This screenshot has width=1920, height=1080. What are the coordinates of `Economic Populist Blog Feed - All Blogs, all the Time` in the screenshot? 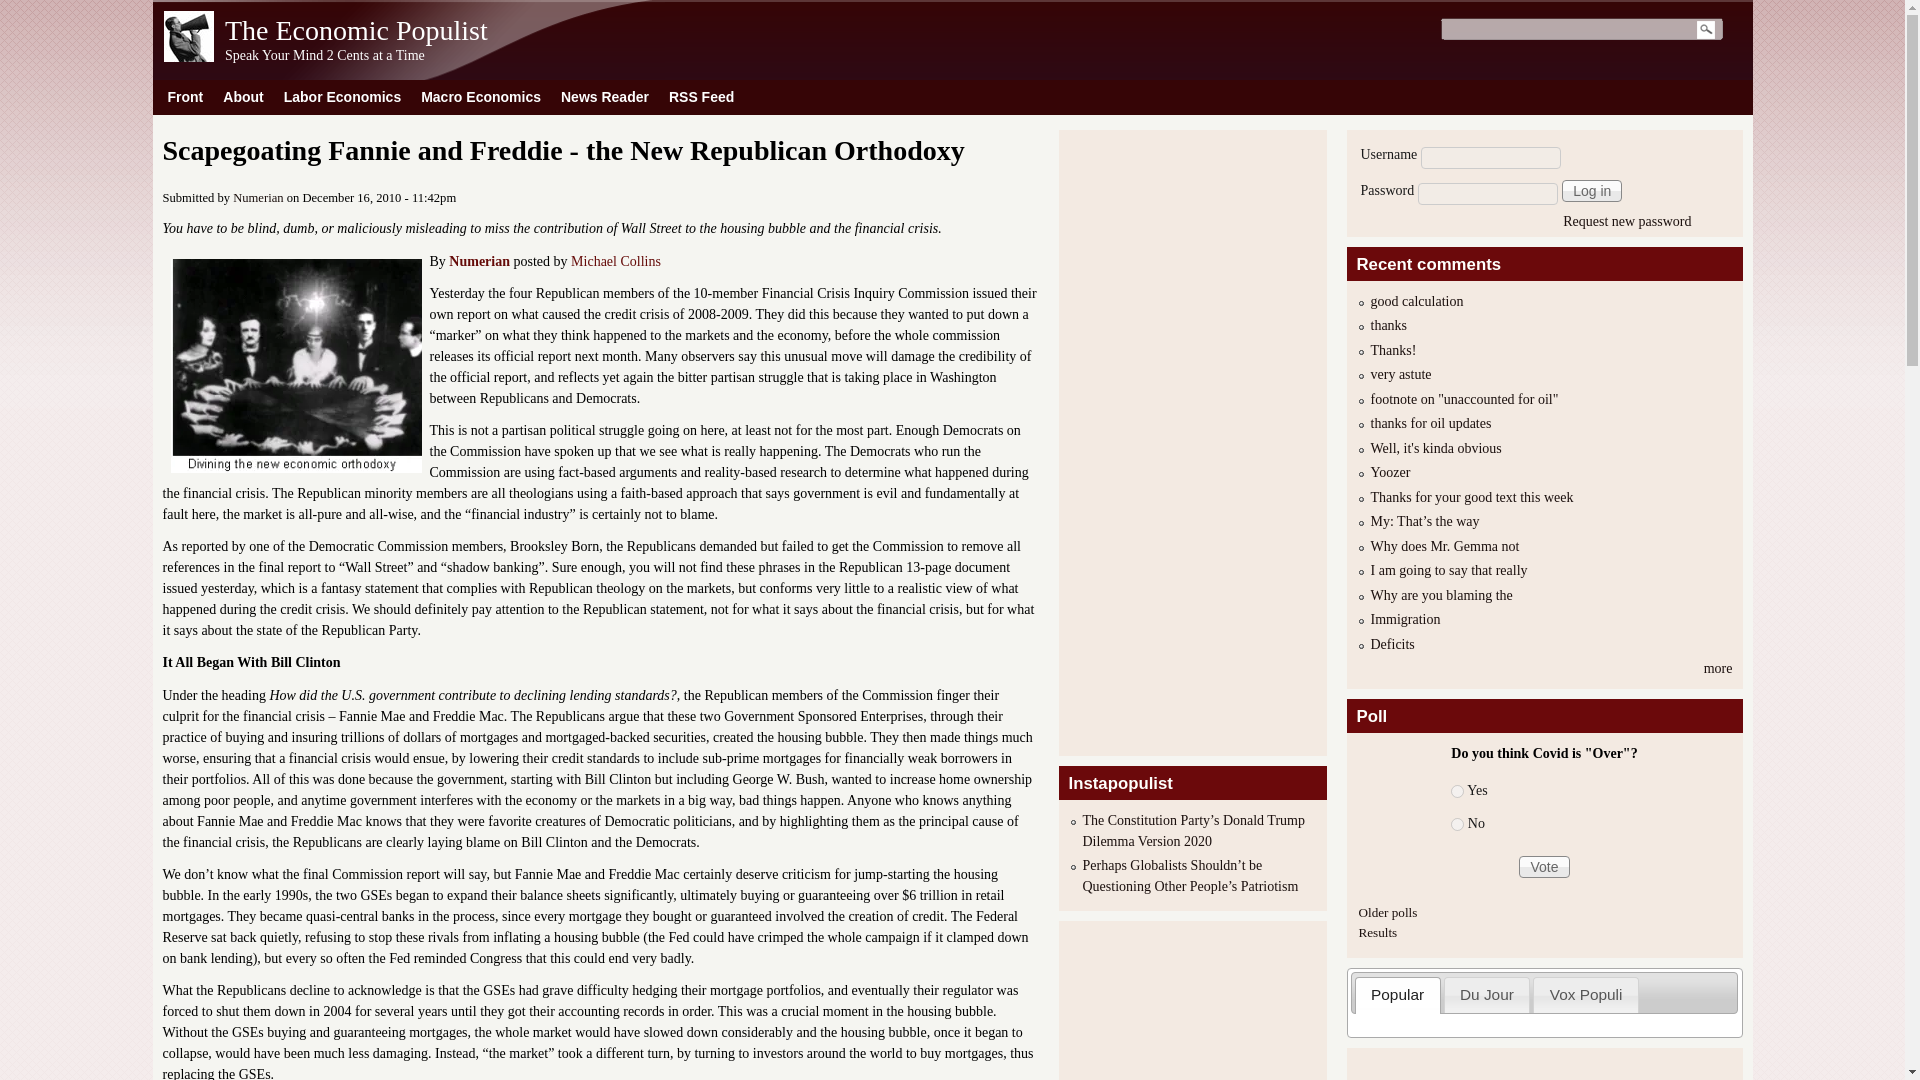 It's located at (701, 96).